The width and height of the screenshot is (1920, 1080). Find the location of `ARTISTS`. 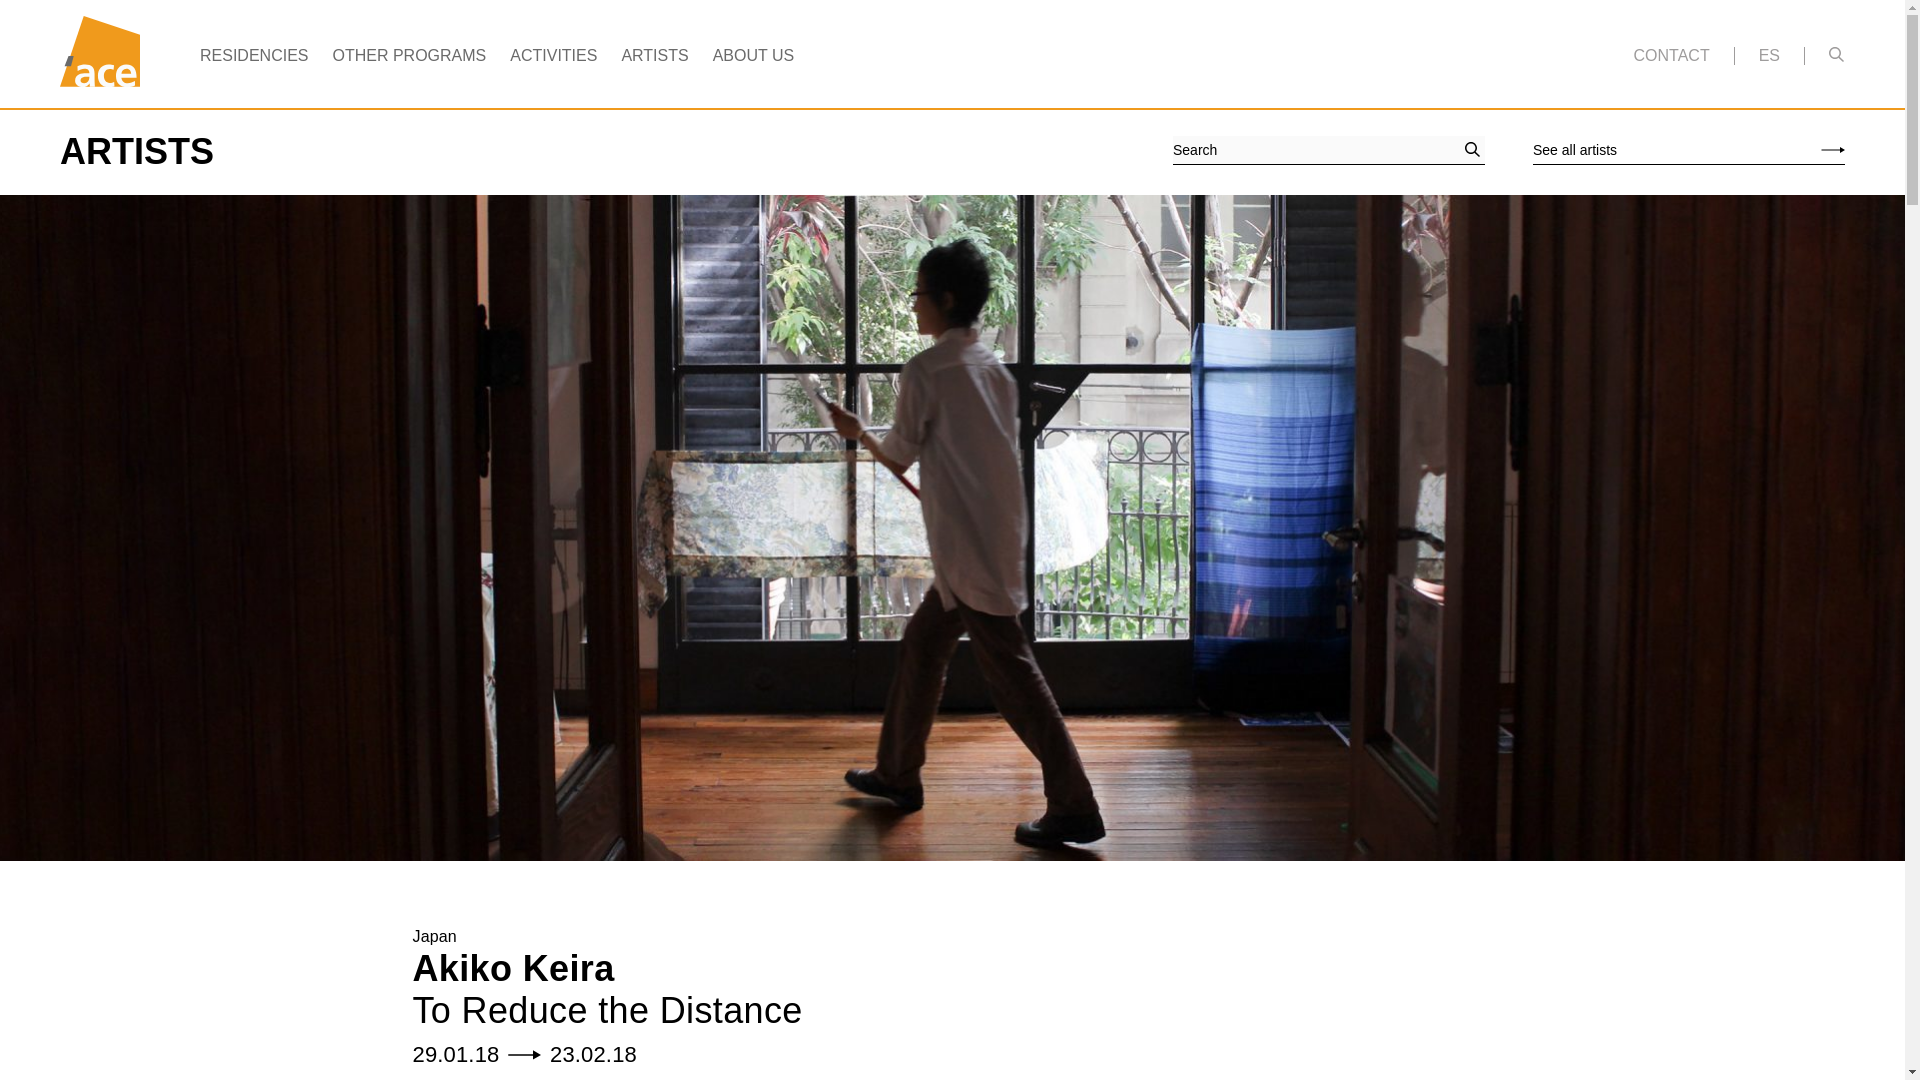

ARTISTS is located at coordinates (654, 55).